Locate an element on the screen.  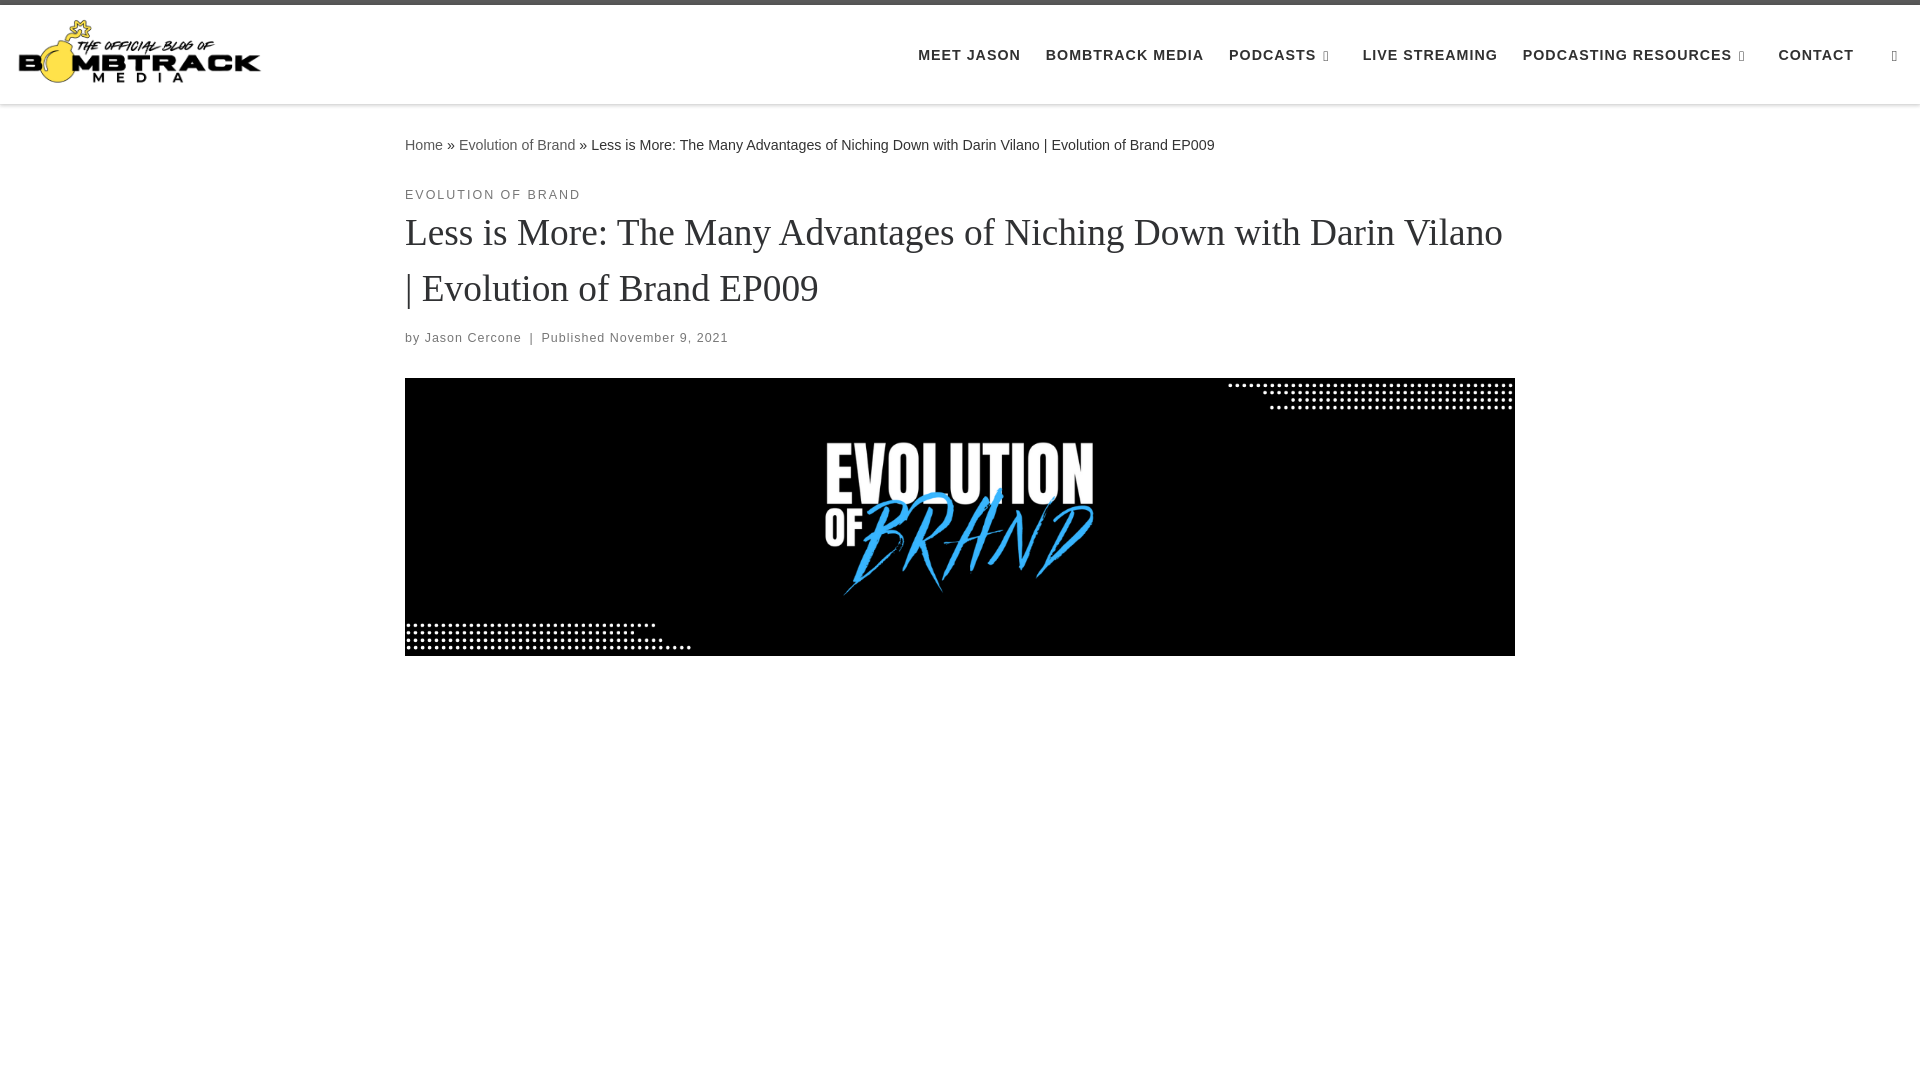
PODCASTS is located at coordinates (1284, 54).